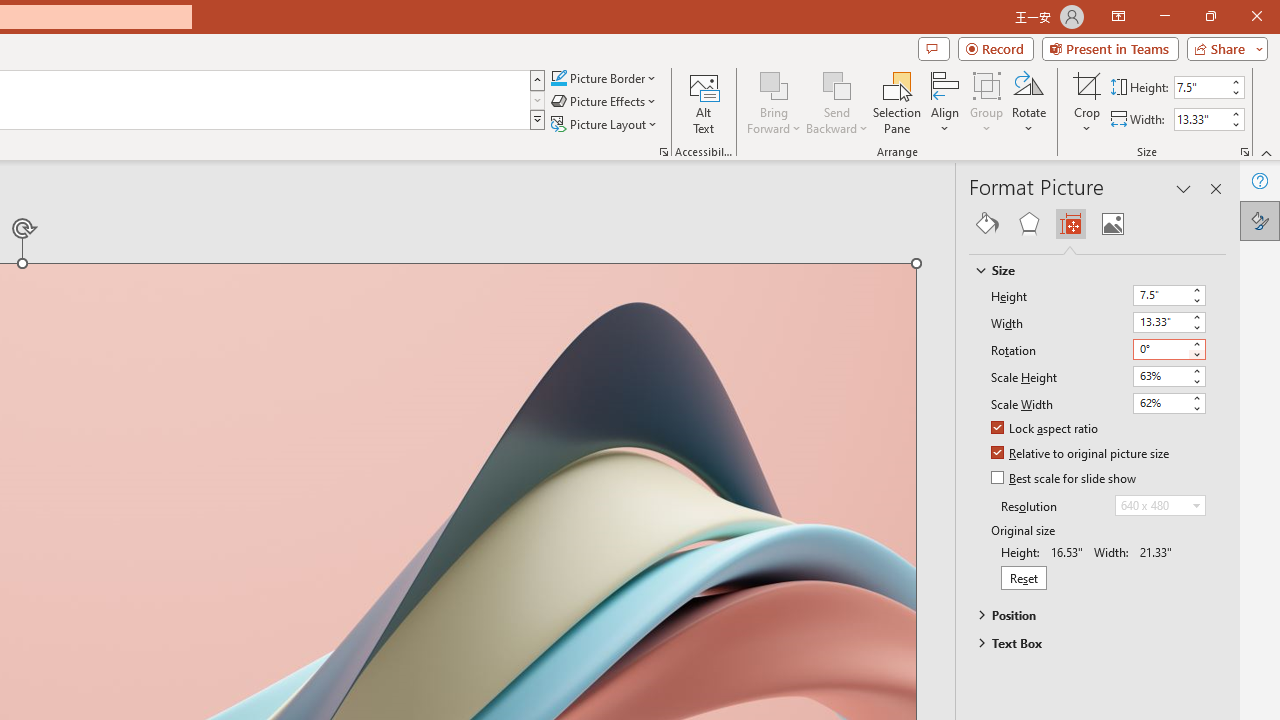 Image resolution: width=1280 pixels, height=720 pixels. What do you see at coordinates (664, 152) in the screenshot?
I see `Picture...` at bounding box center [664, 152].